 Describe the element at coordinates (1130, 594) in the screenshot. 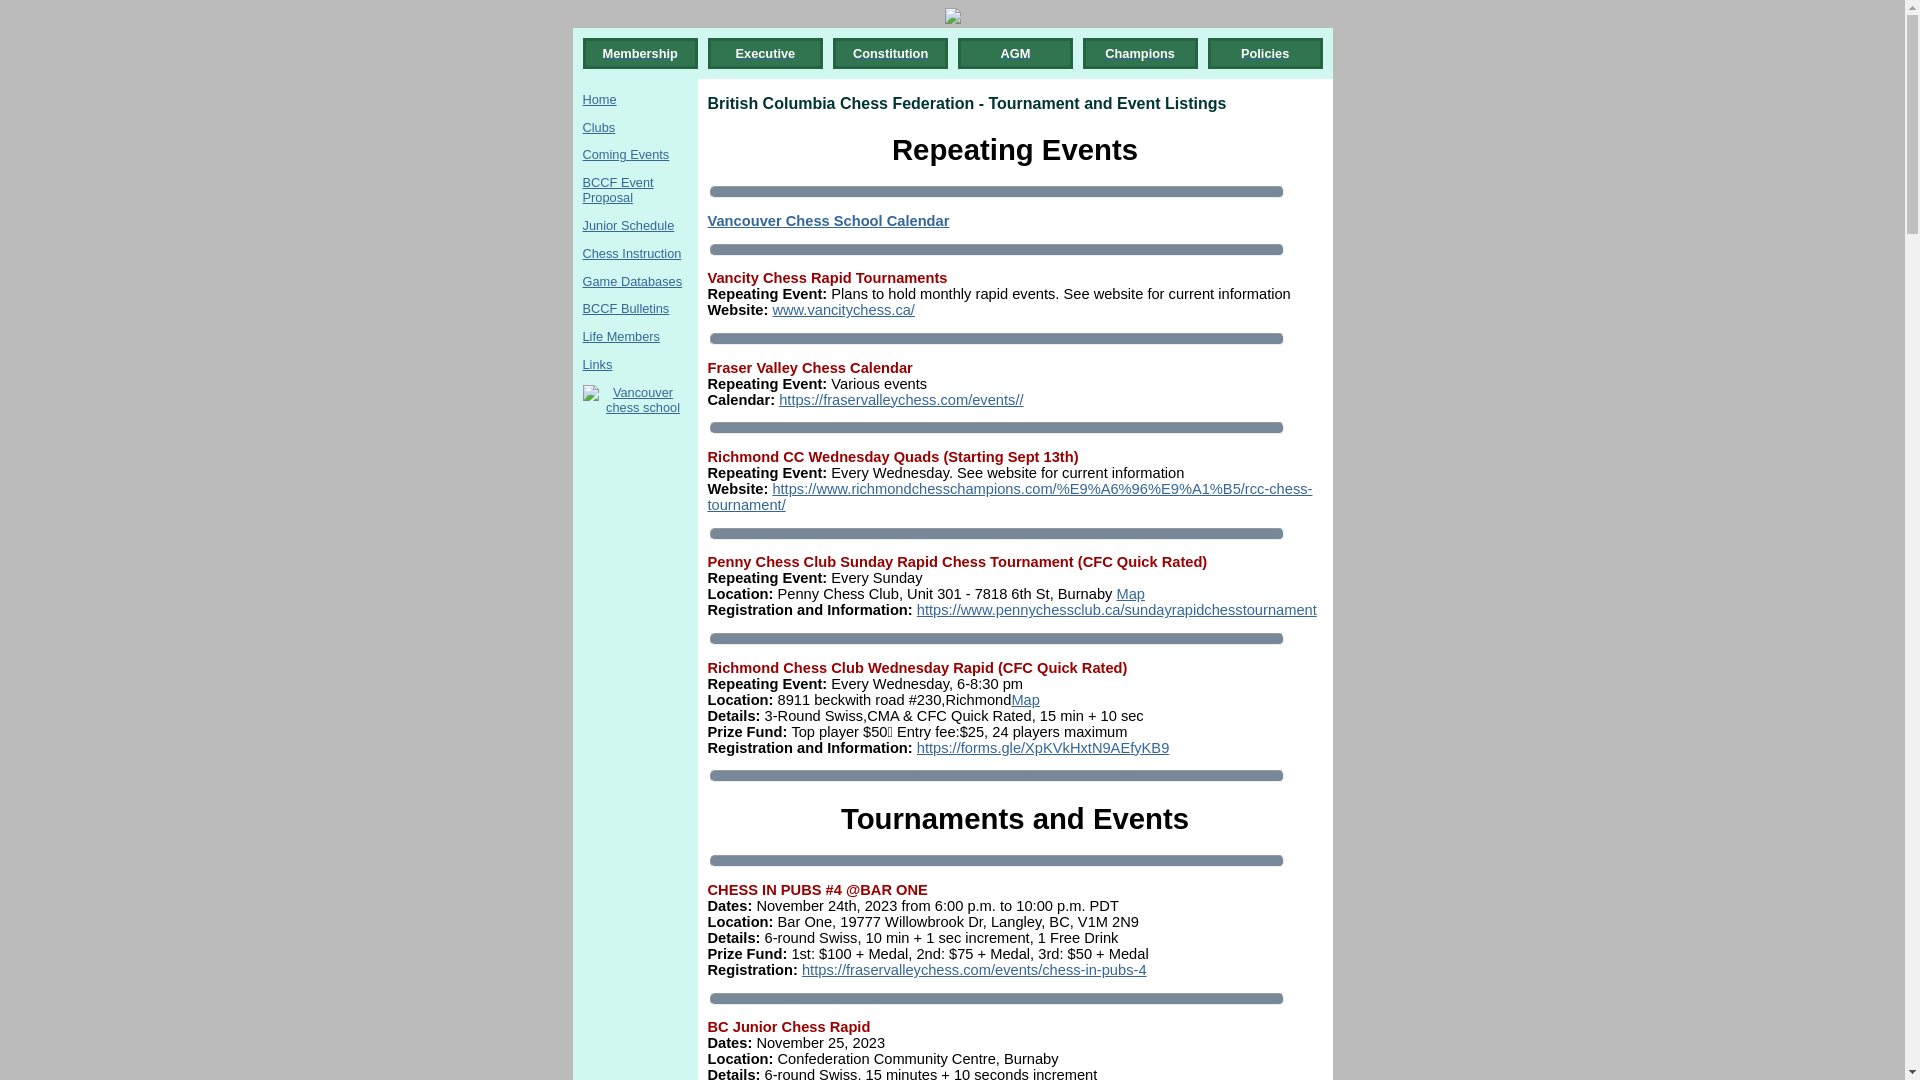

I see `Map` at that location.